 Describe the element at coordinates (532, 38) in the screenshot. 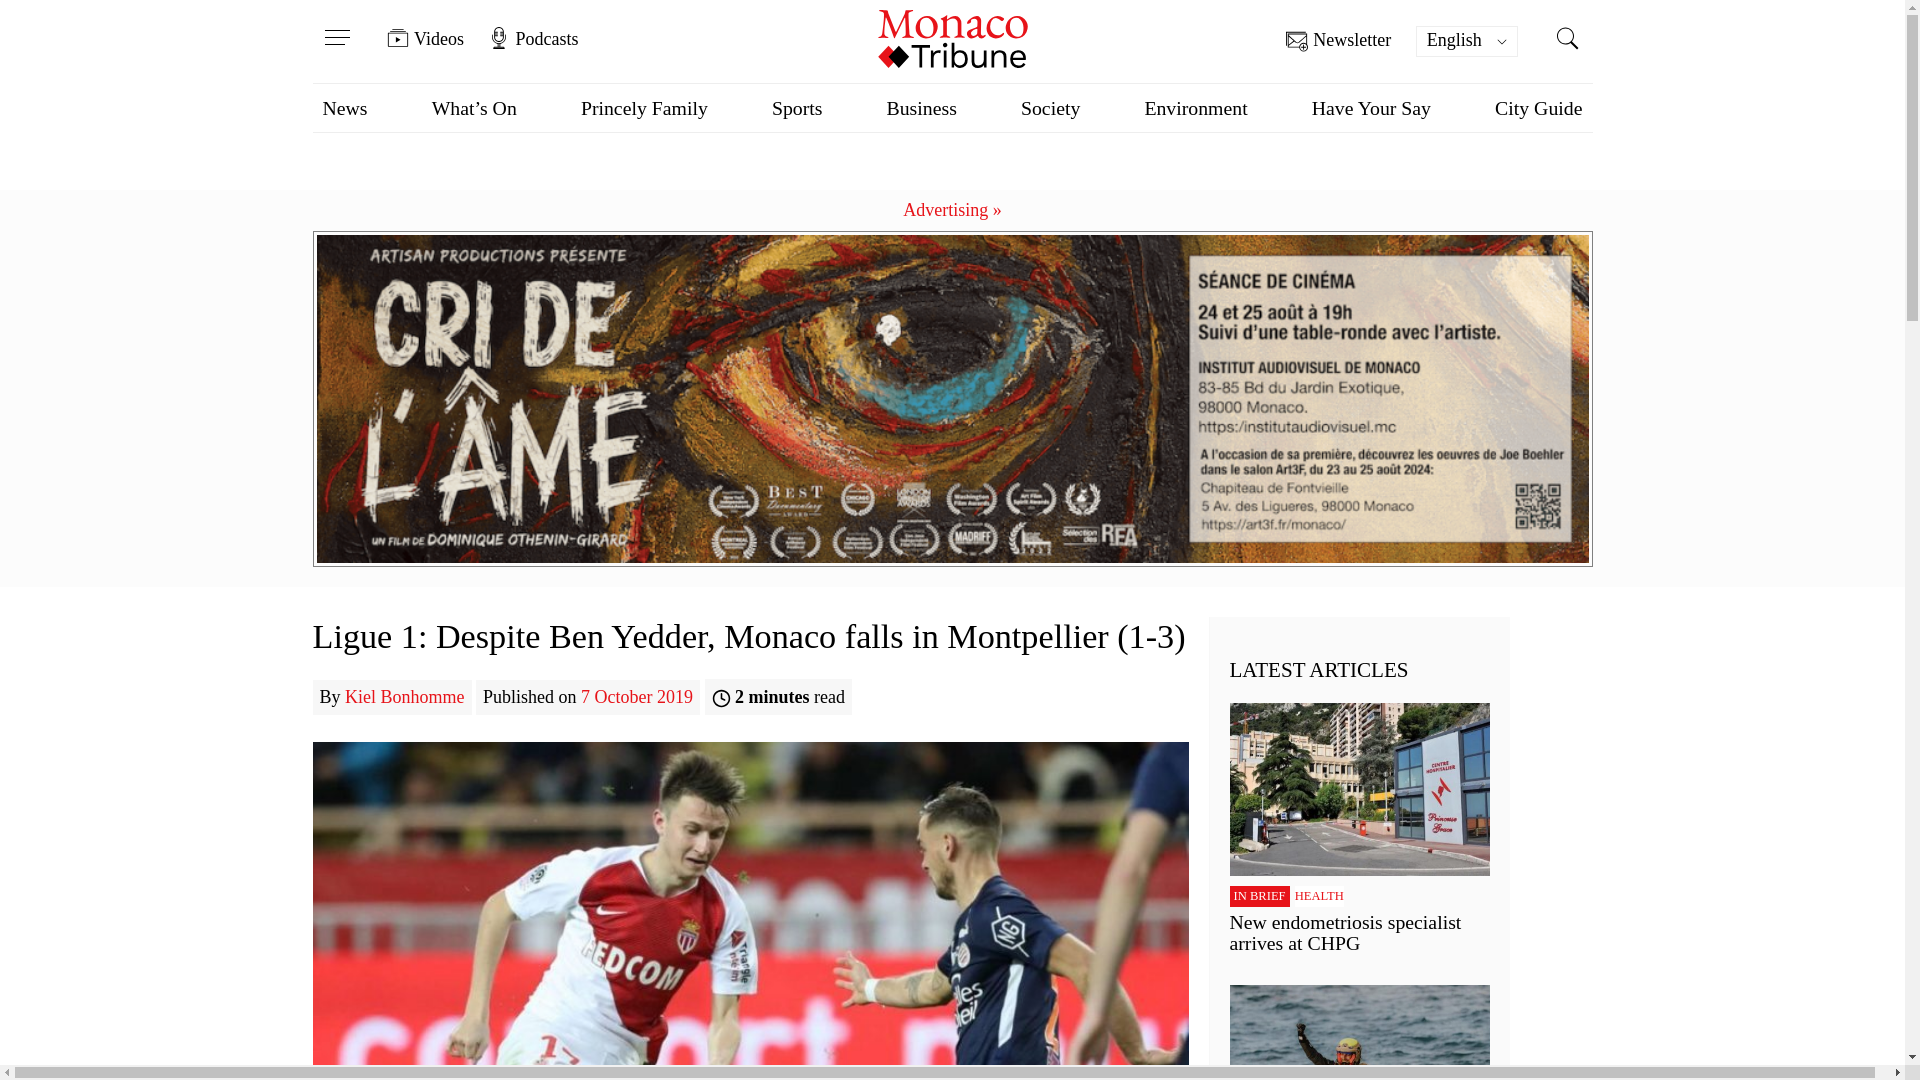

I see `Podcasts` at that location.